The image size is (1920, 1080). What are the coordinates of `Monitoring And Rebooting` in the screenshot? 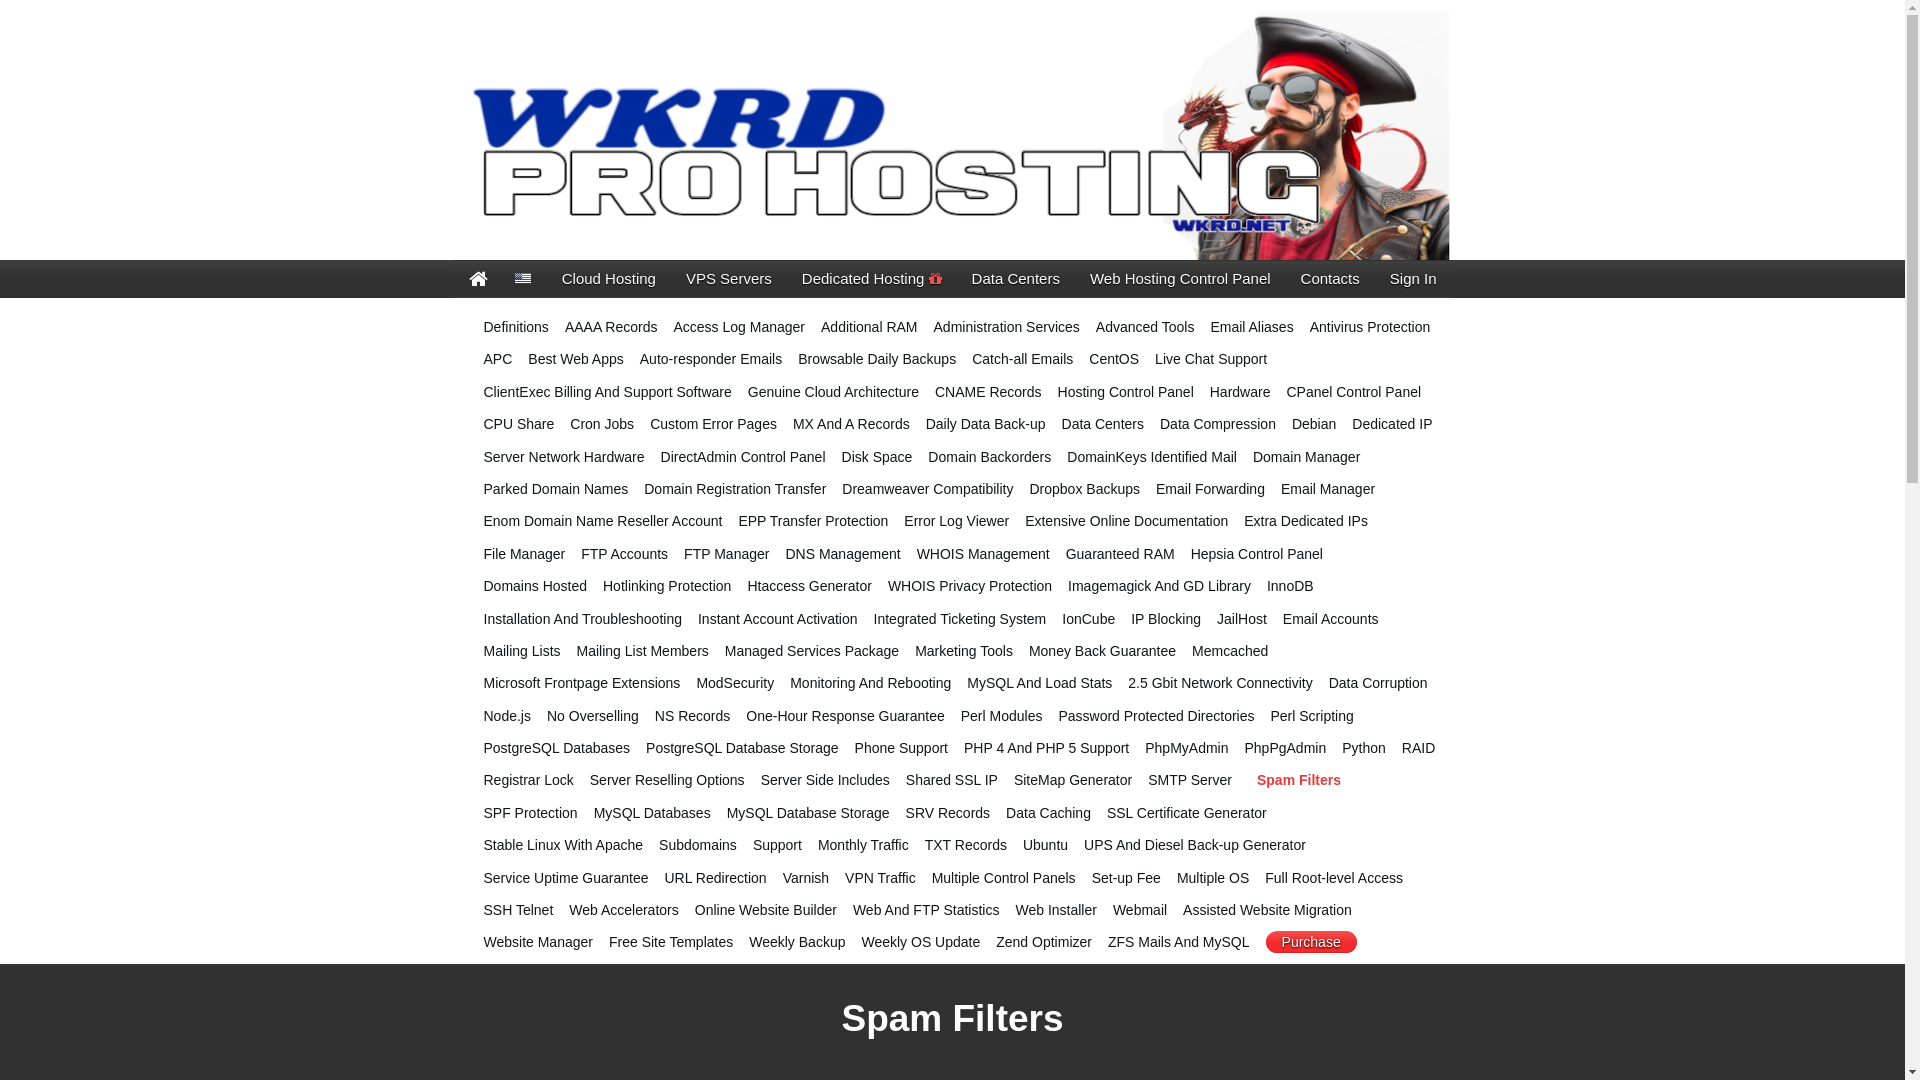 It's located at (870, 683).